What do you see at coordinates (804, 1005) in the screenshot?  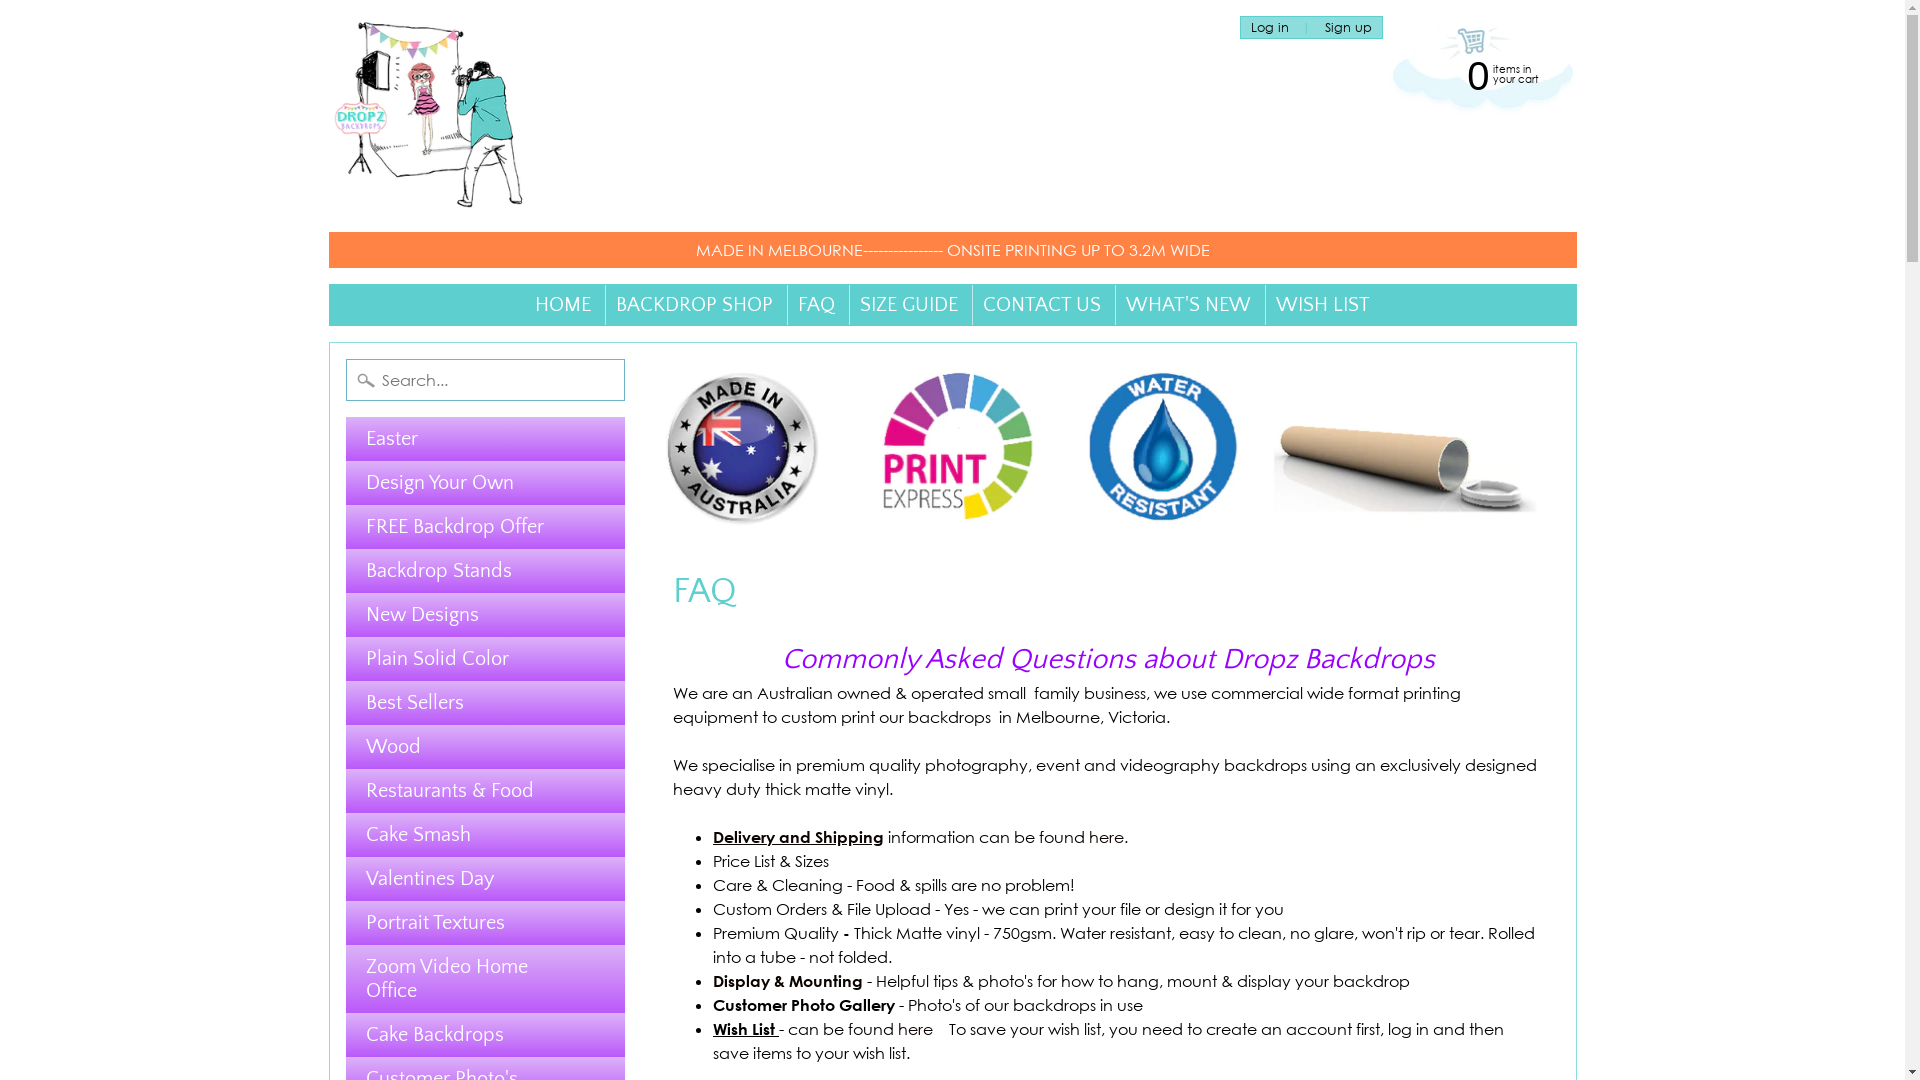 I see `Customer Photo Gallery` at bounding box center [804, 1005].